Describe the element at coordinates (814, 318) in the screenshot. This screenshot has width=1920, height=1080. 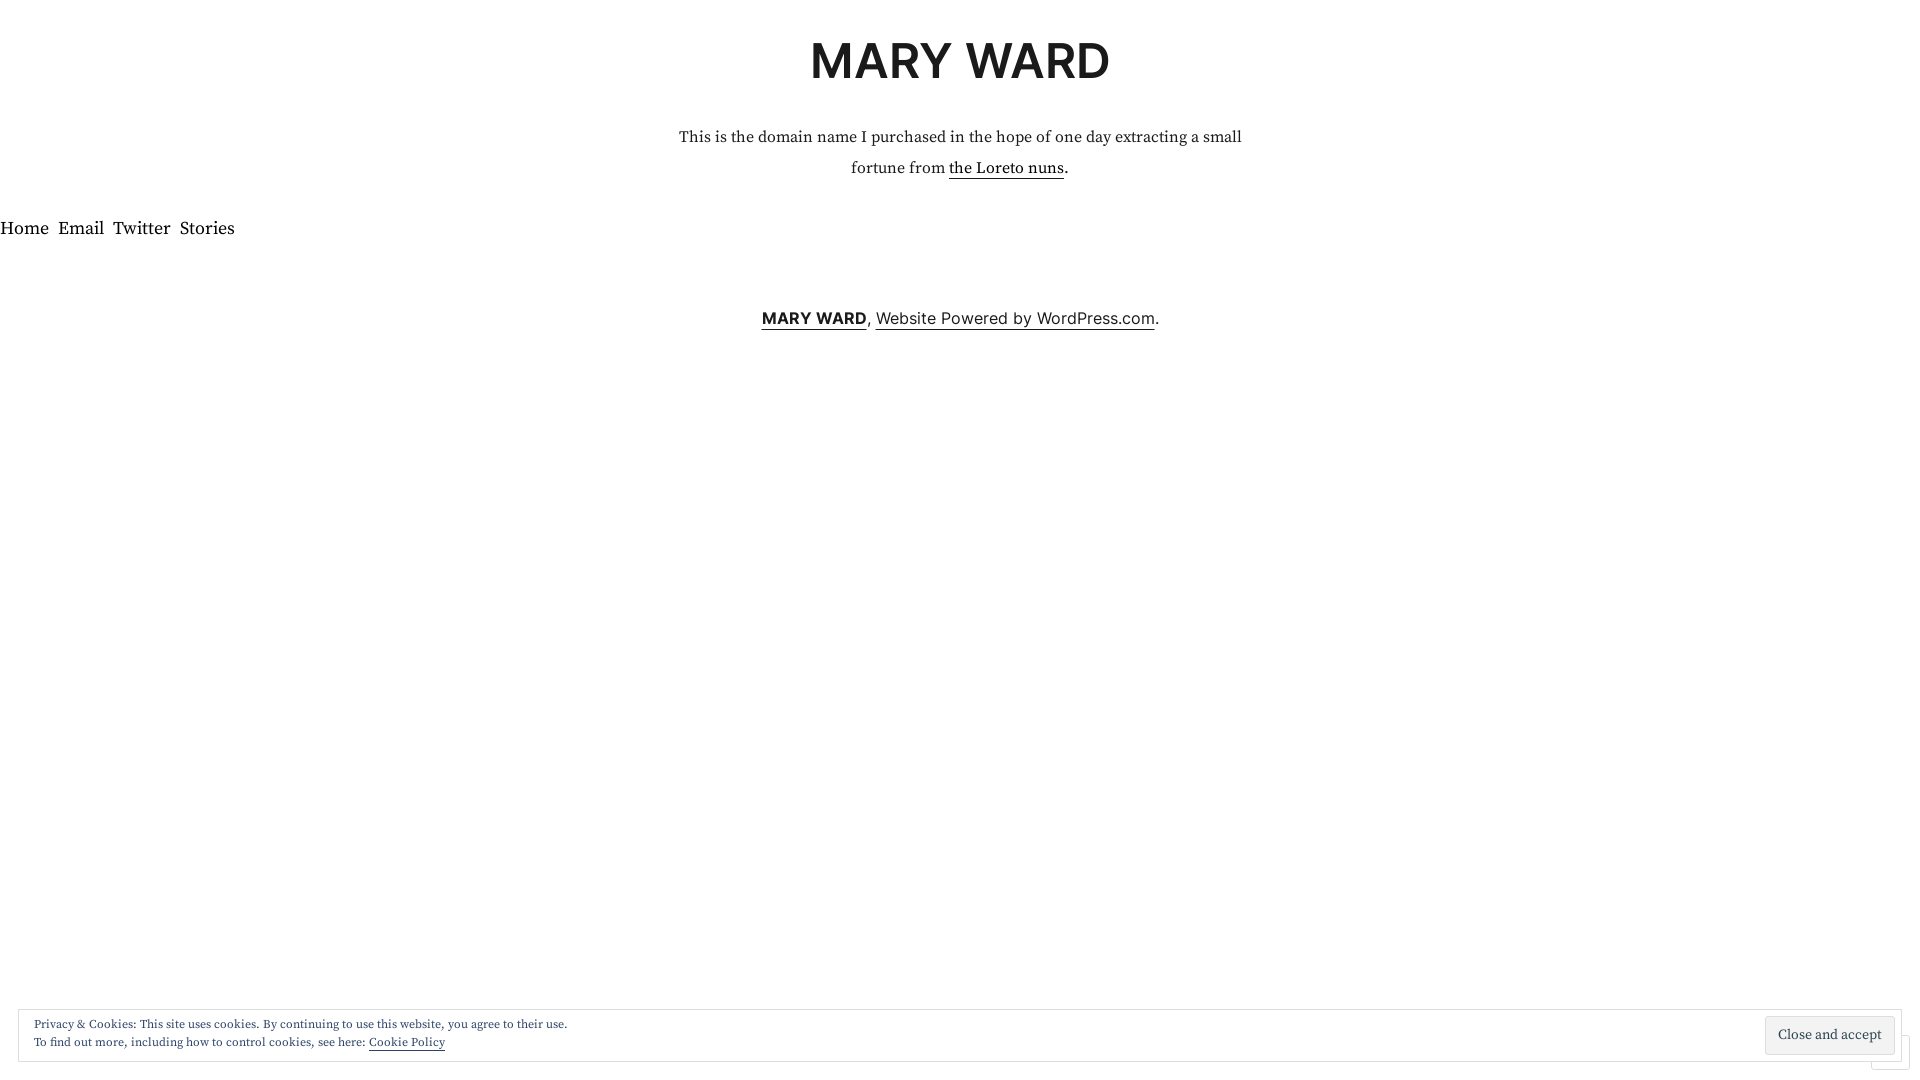
I see `MARY WARD` at that location.